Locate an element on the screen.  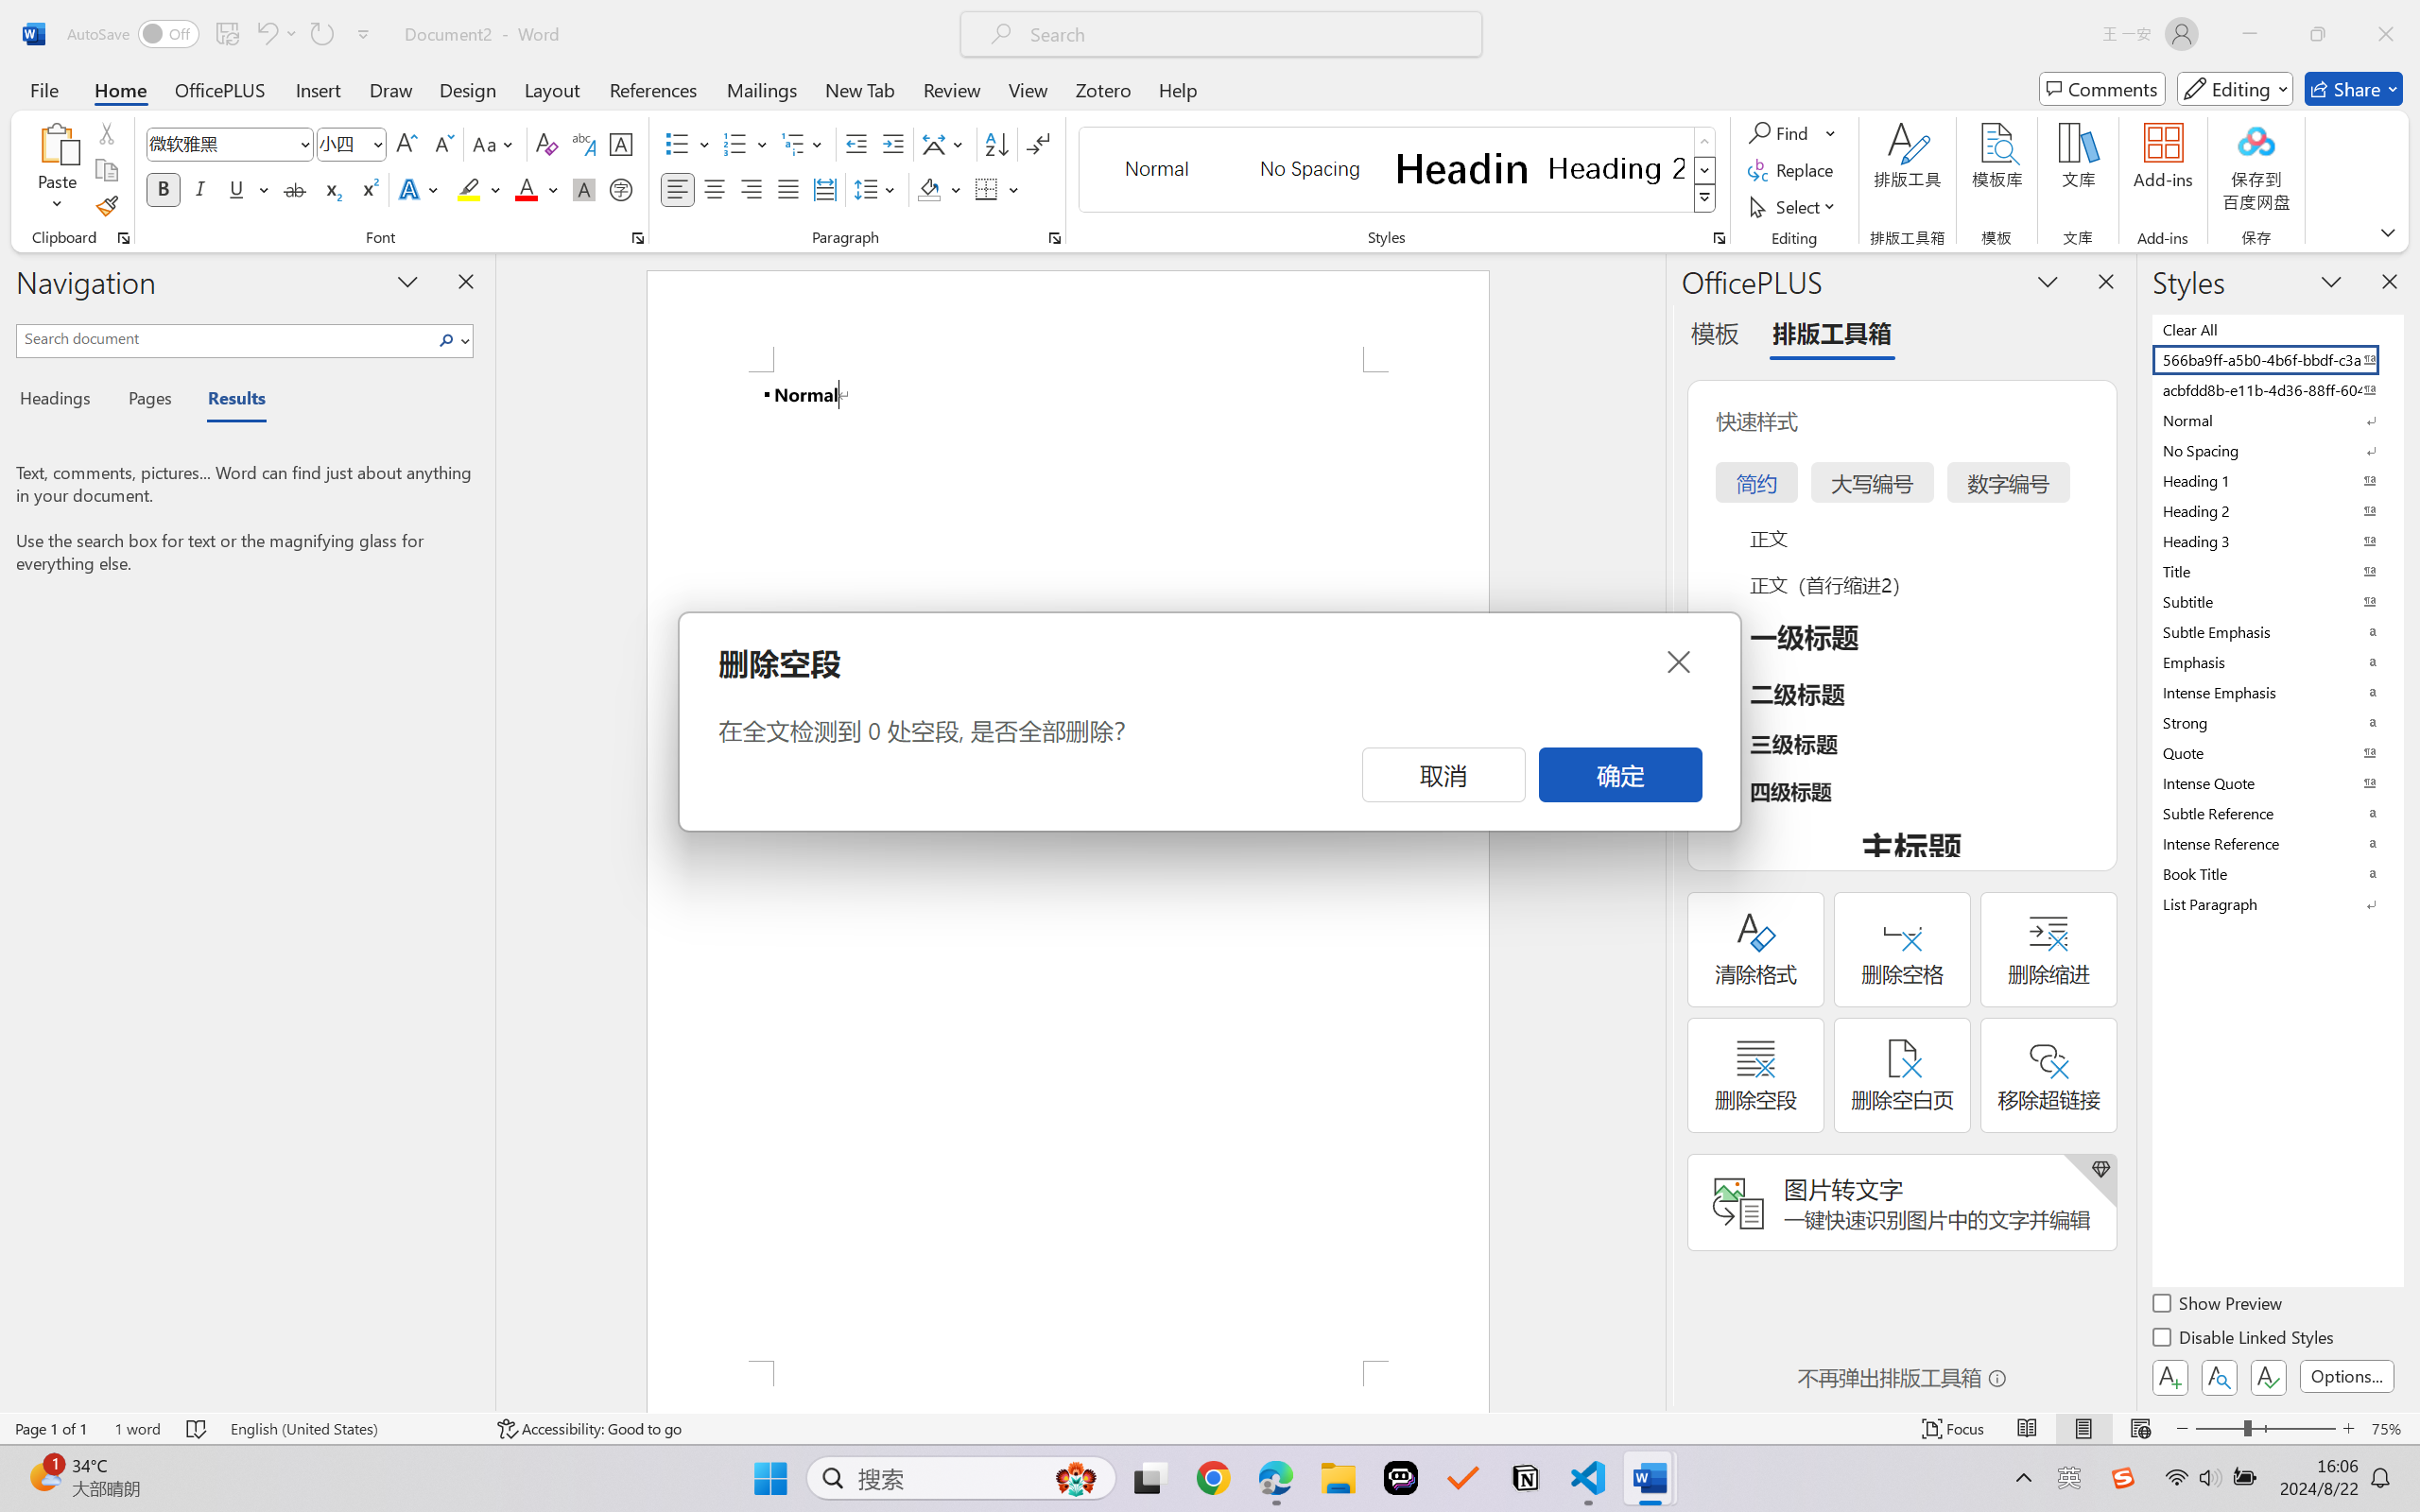
Repeat Doc Close is located at coordinates (321, 34).